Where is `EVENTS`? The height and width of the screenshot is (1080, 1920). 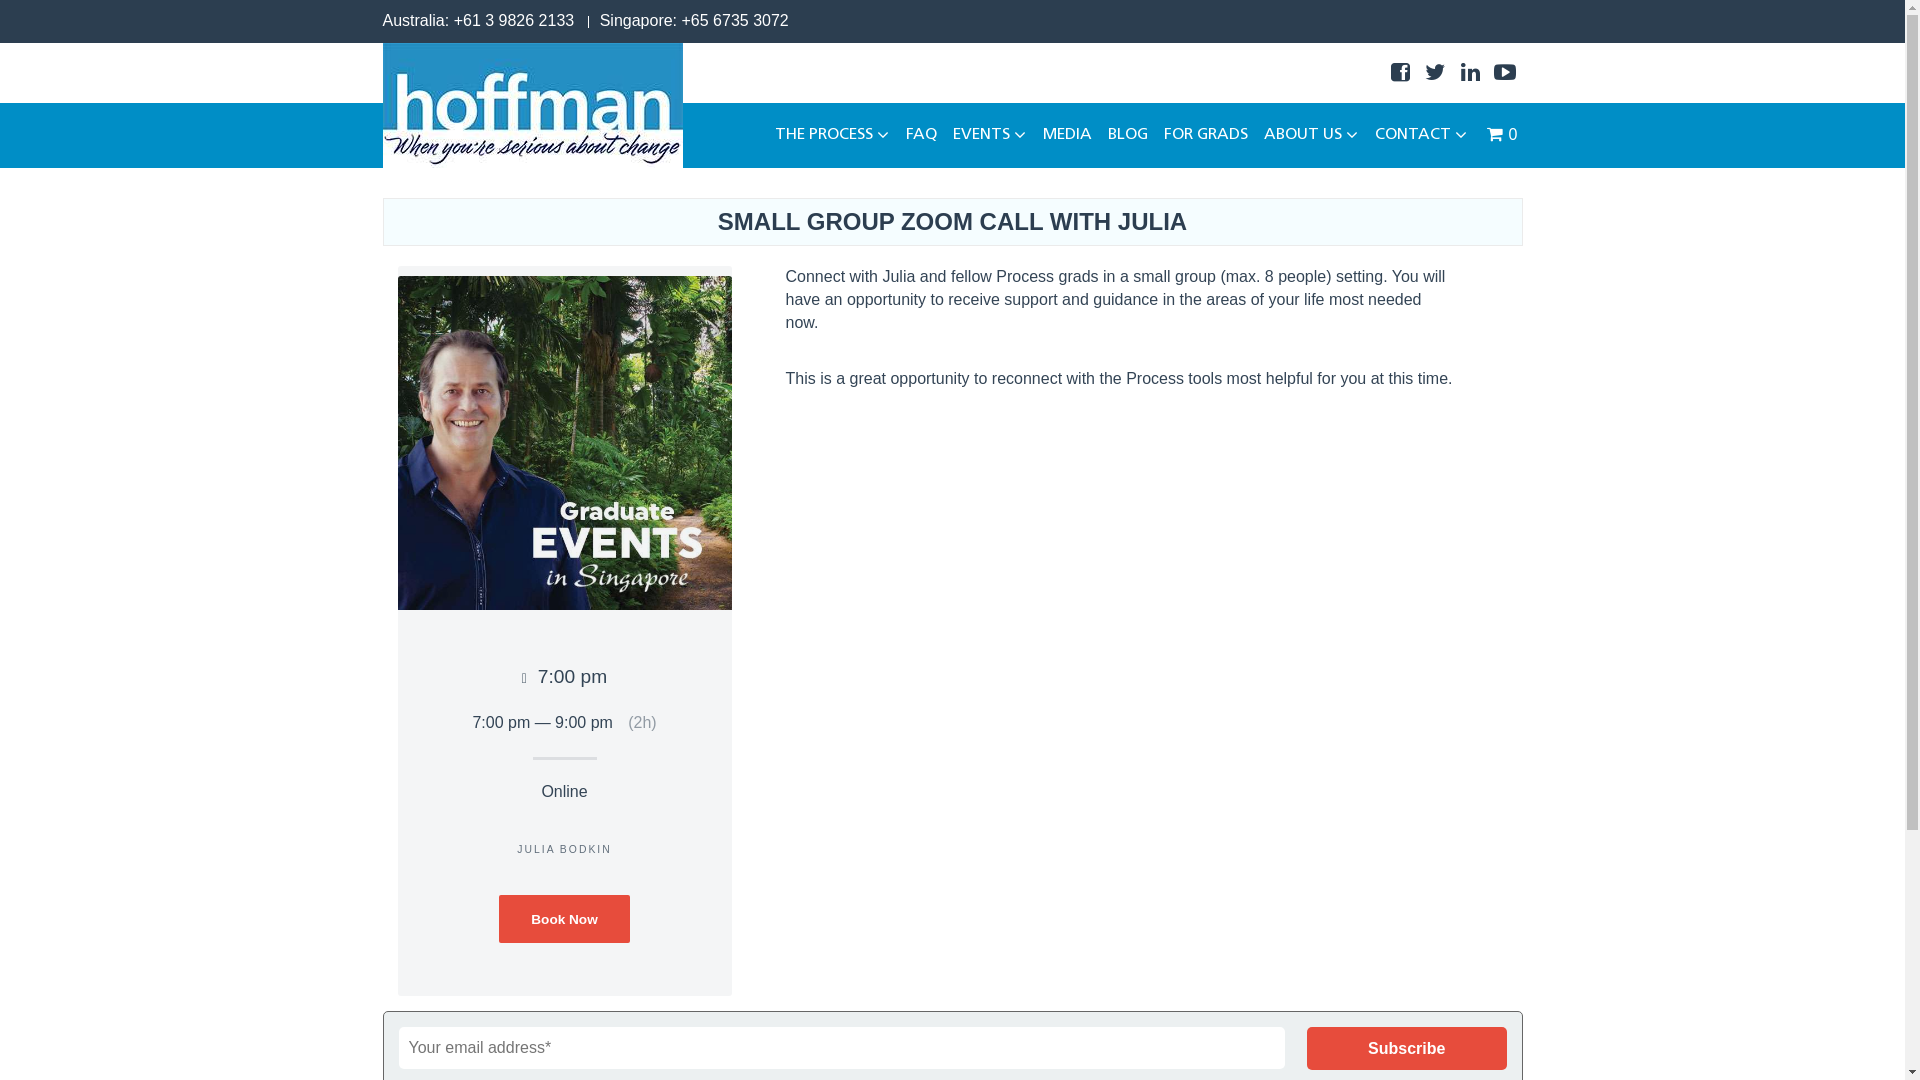
EVENTS is located at coordinates (990, 136).